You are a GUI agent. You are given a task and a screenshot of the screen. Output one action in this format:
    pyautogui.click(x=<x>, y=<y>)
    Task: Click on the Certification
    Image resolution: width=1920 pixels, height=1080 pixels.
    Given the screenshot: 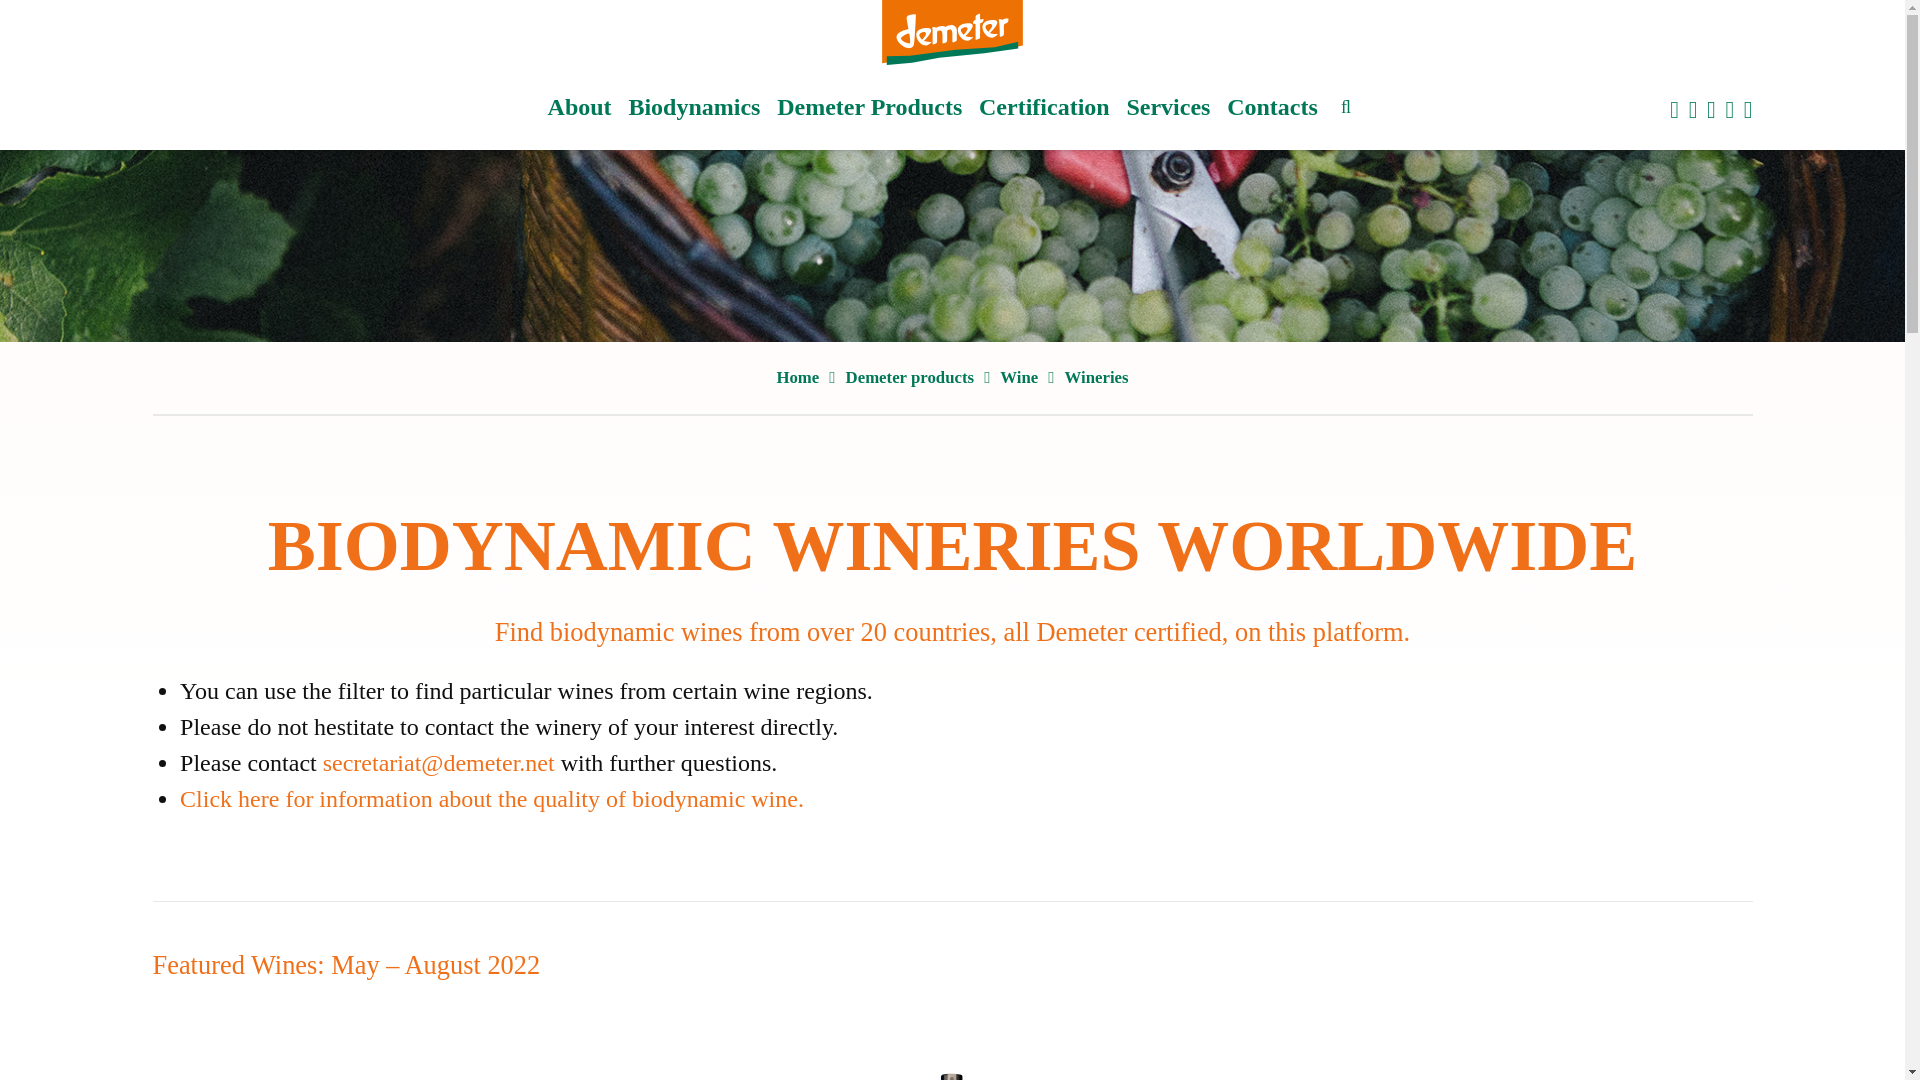 What is the action you would take?
    pyautogui.click(x=1044, y=107)
    